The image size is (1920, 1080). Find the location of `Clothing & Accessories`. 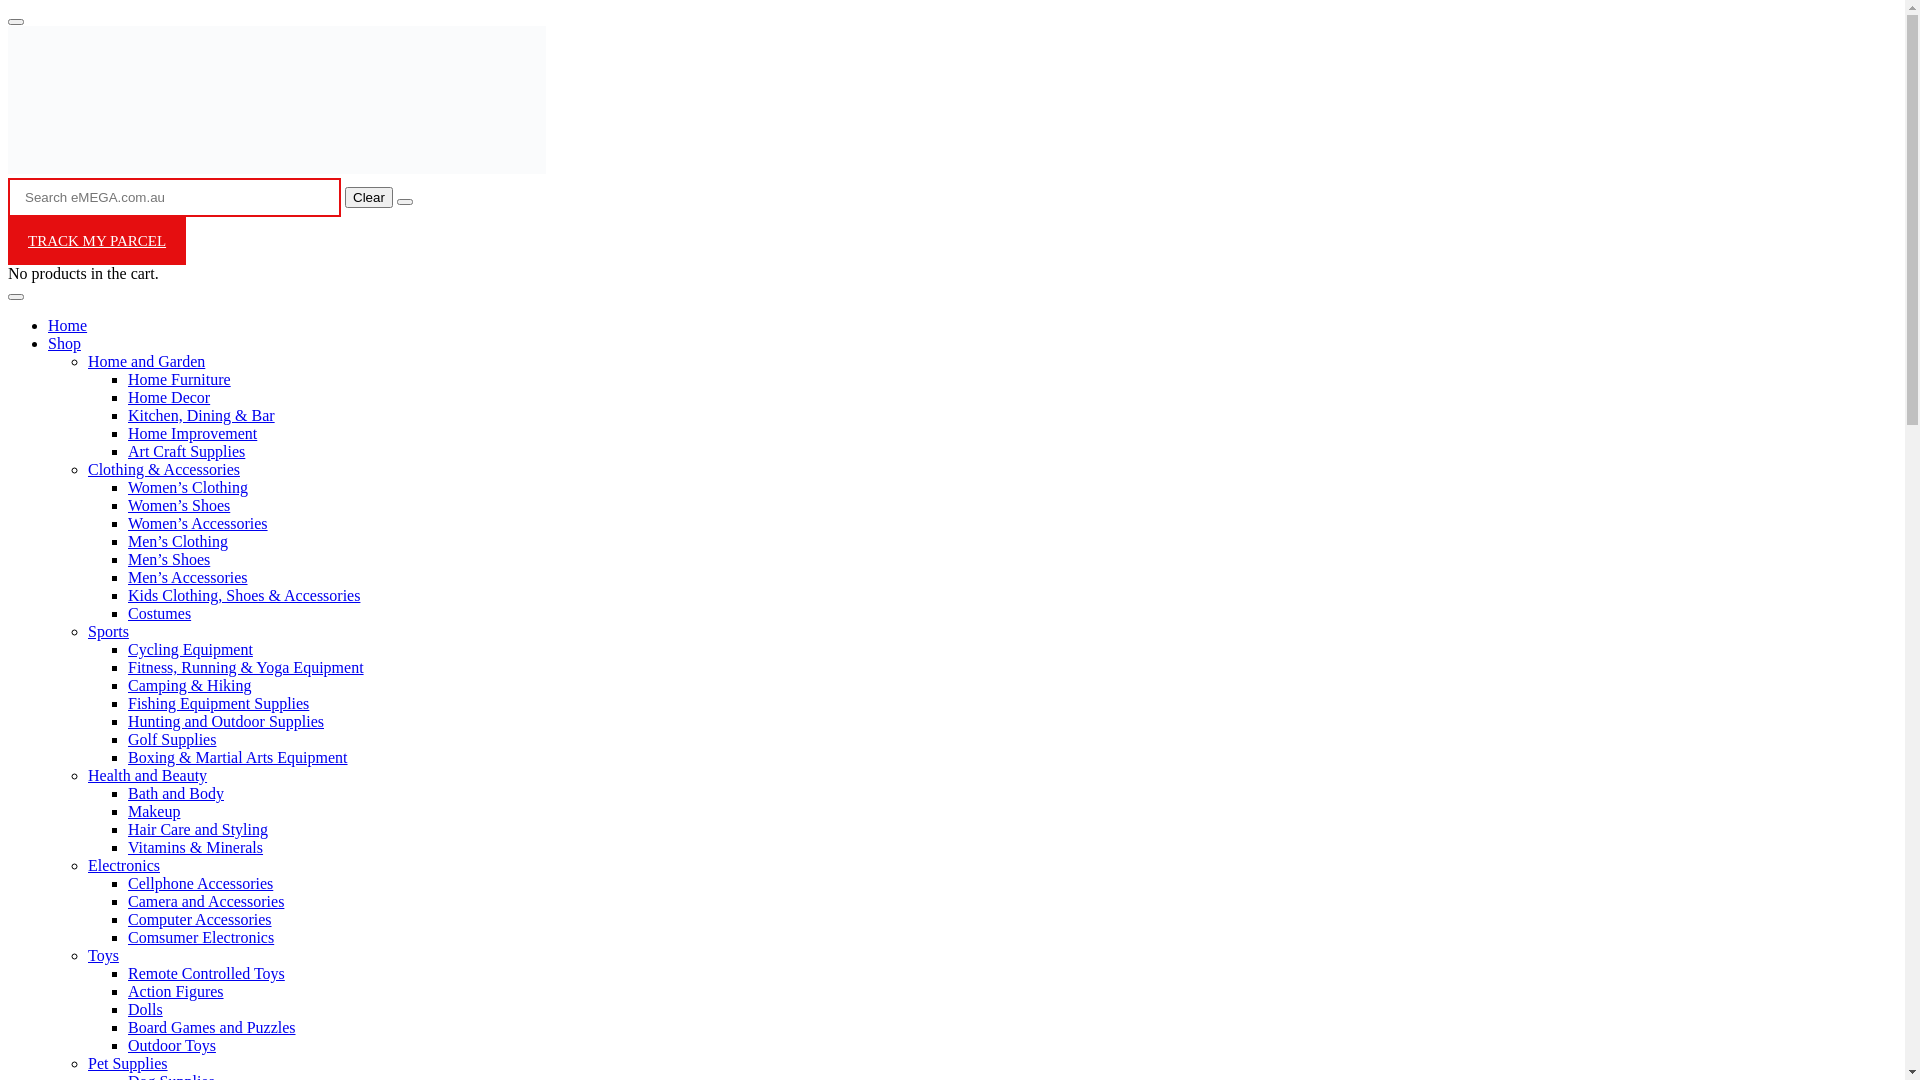

Clothing & Accessories is located at coordinates (164, 470).